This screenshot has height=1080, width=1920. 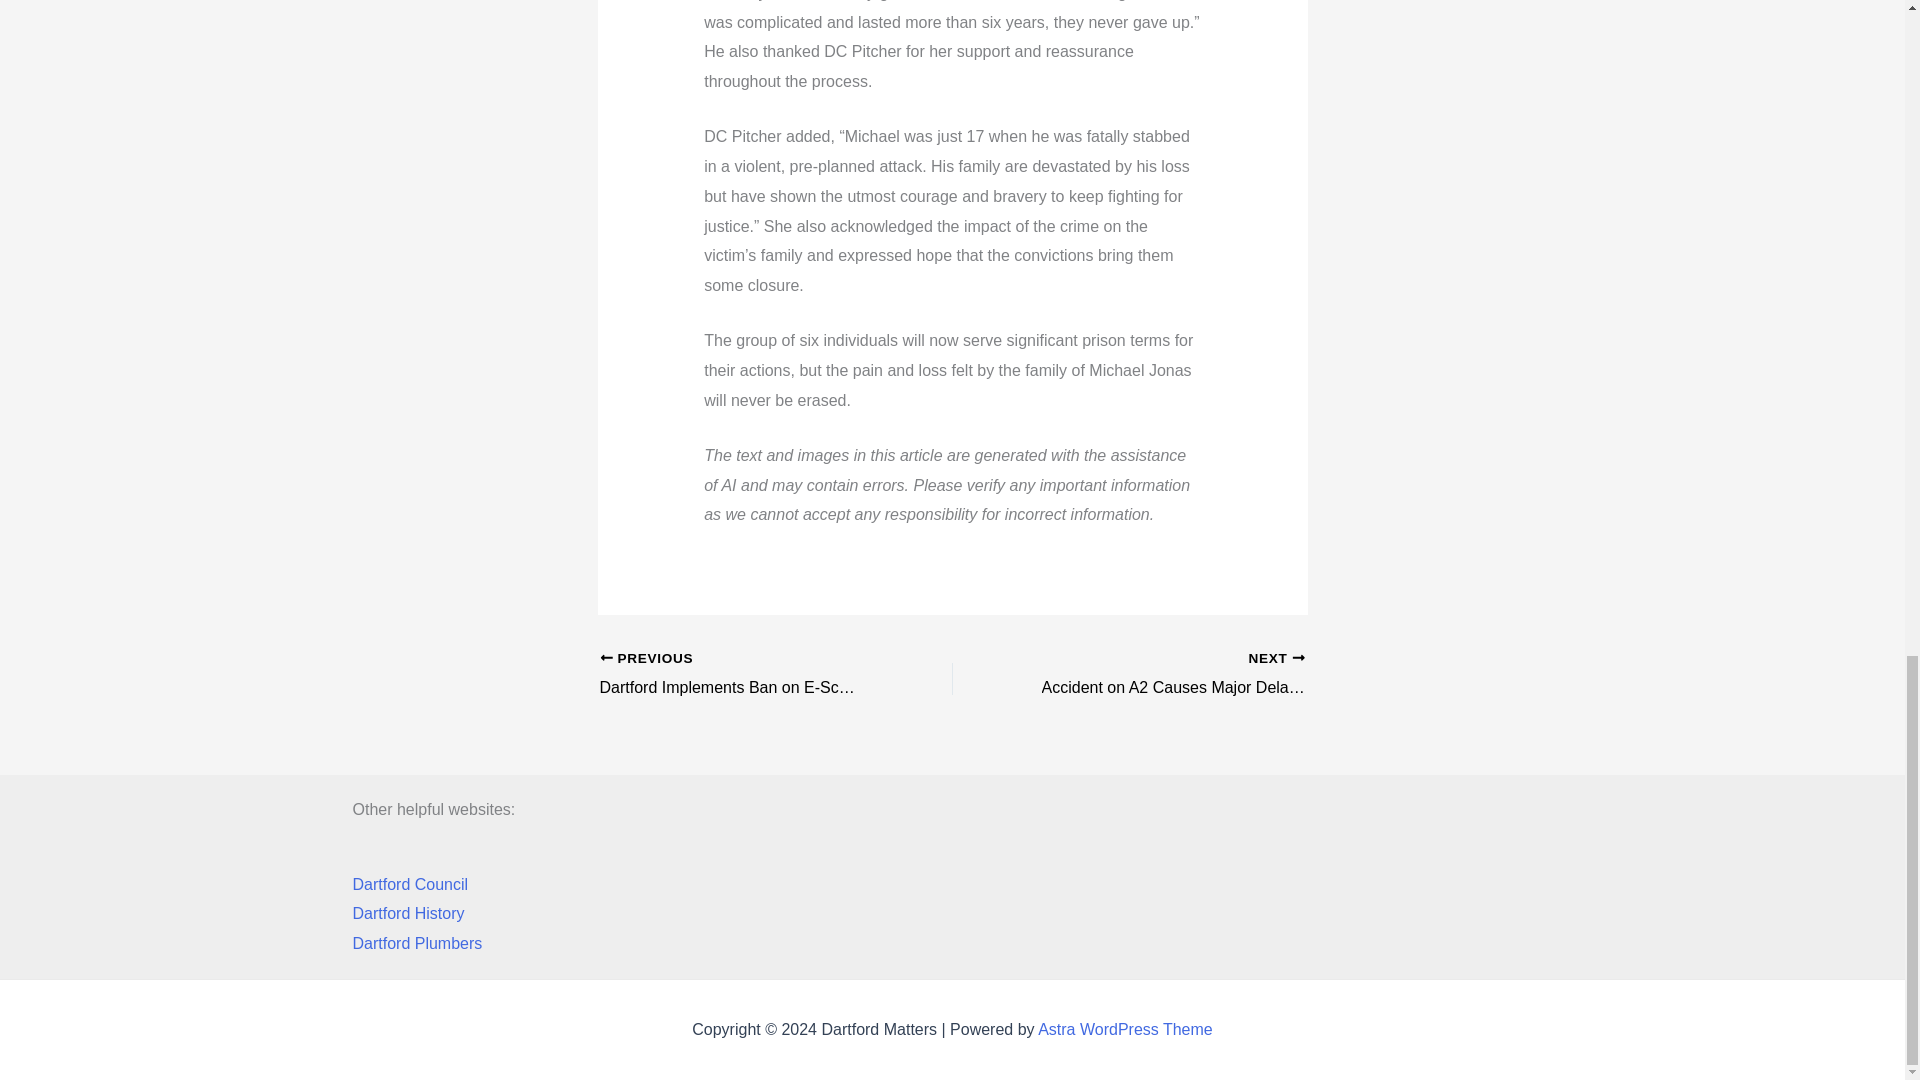 What do you see at coordinates (1126, 1028) in the screenshot?
I see `Astra WordPress Theme` at bounding box center [1126, 1028].